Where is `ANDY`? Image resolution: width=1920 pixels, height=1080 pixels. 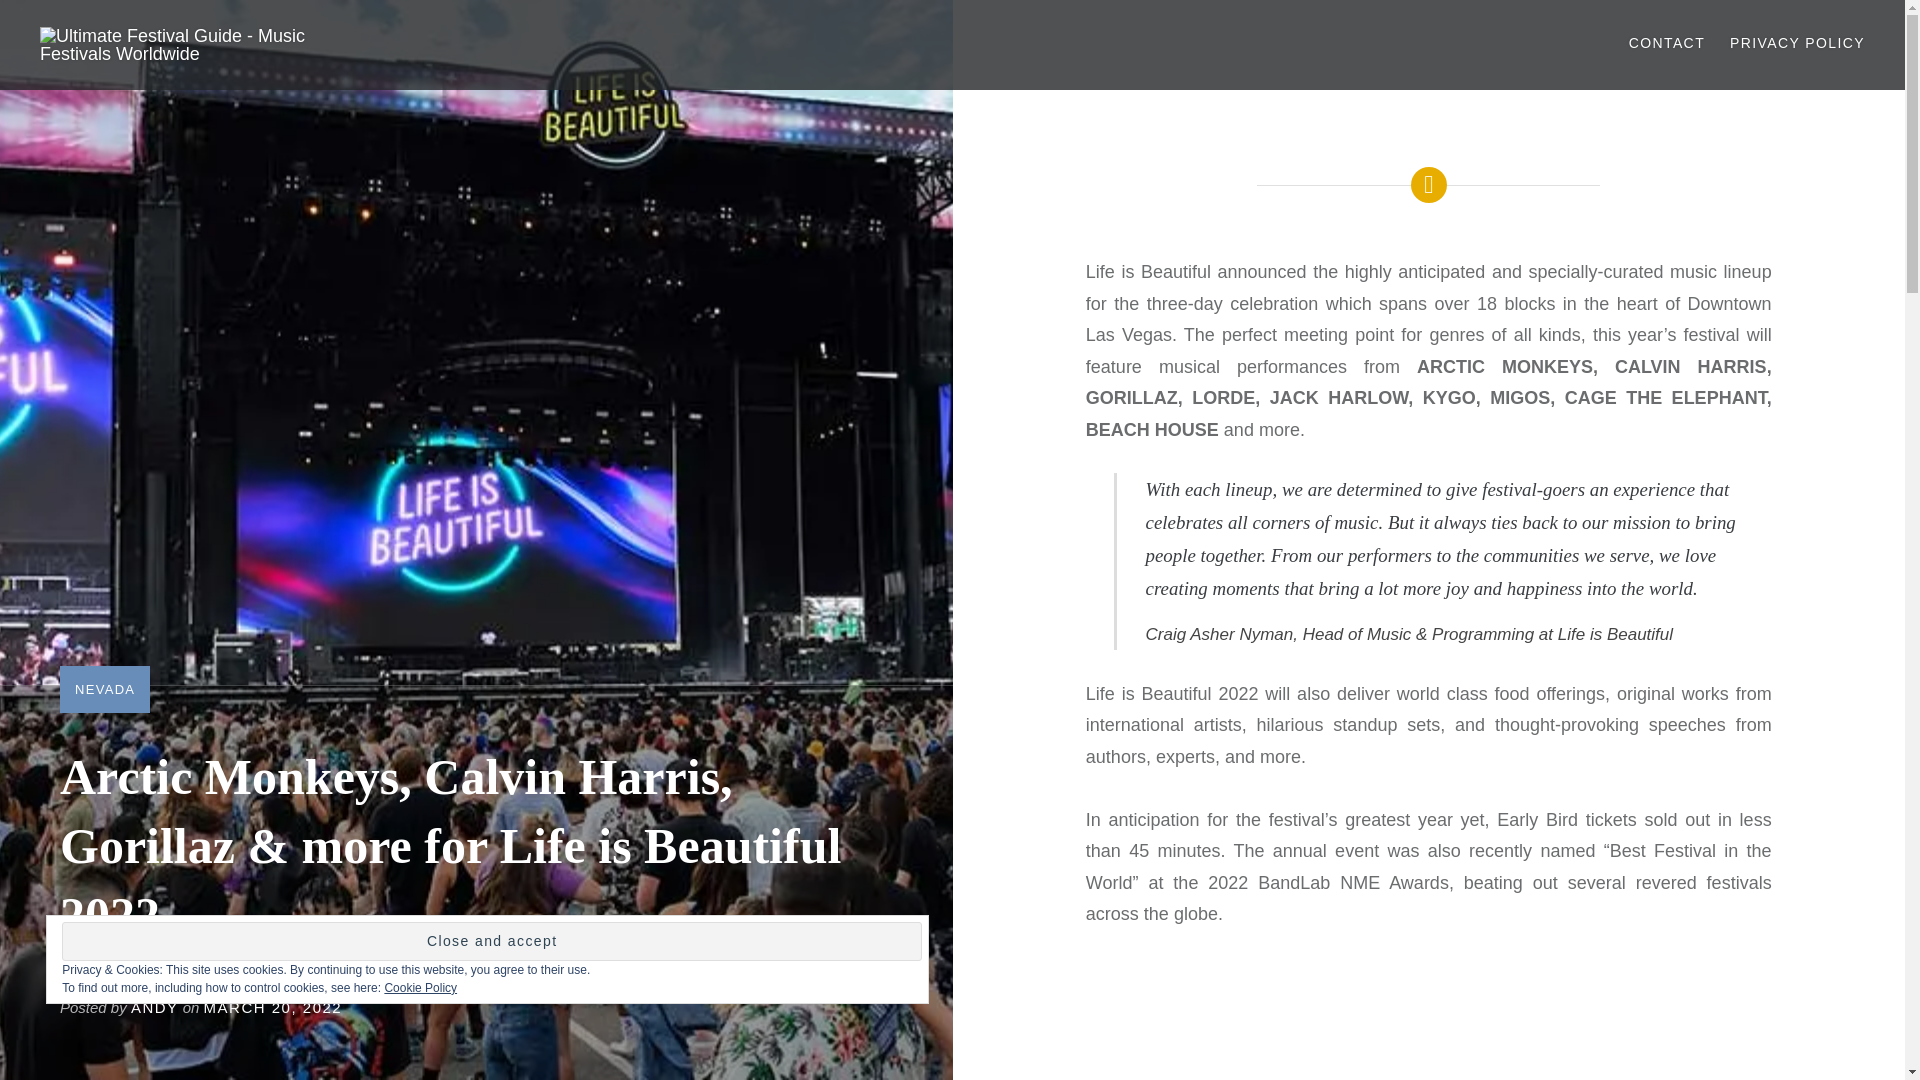
ANDY is located at coordinates (154, 1008).